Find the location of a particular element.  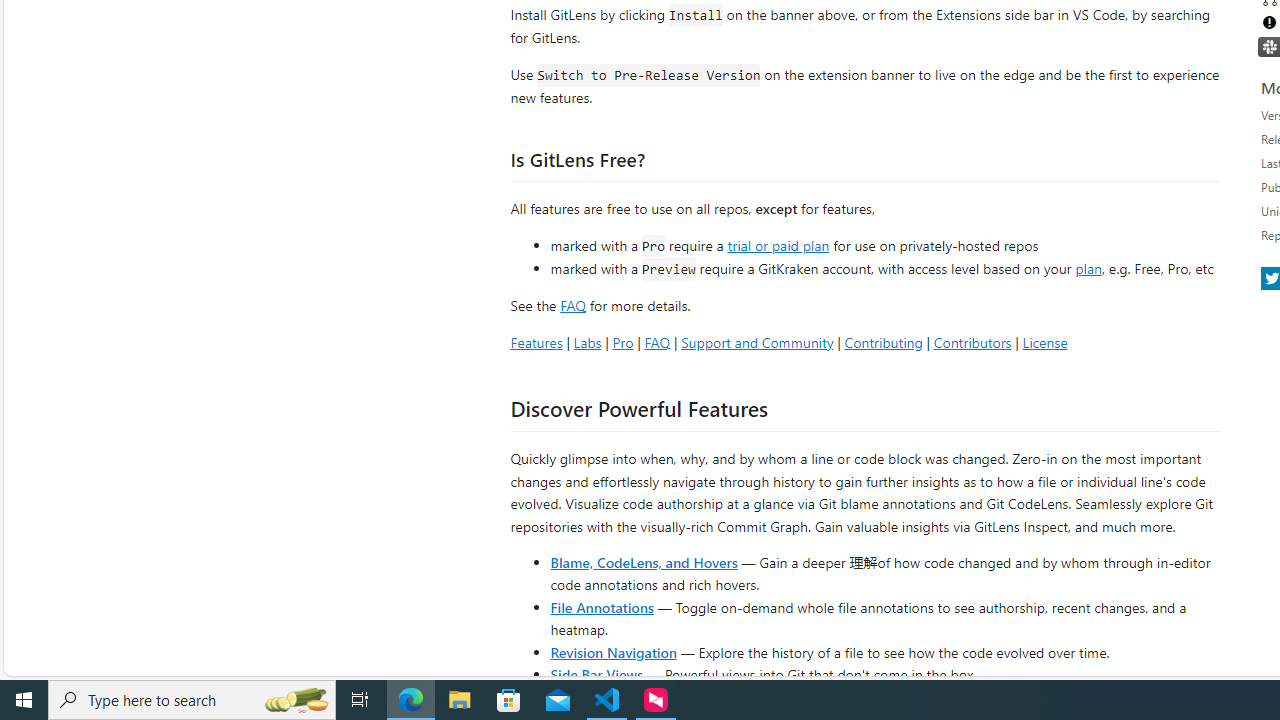

Pro is located at coordinates (622, 342).